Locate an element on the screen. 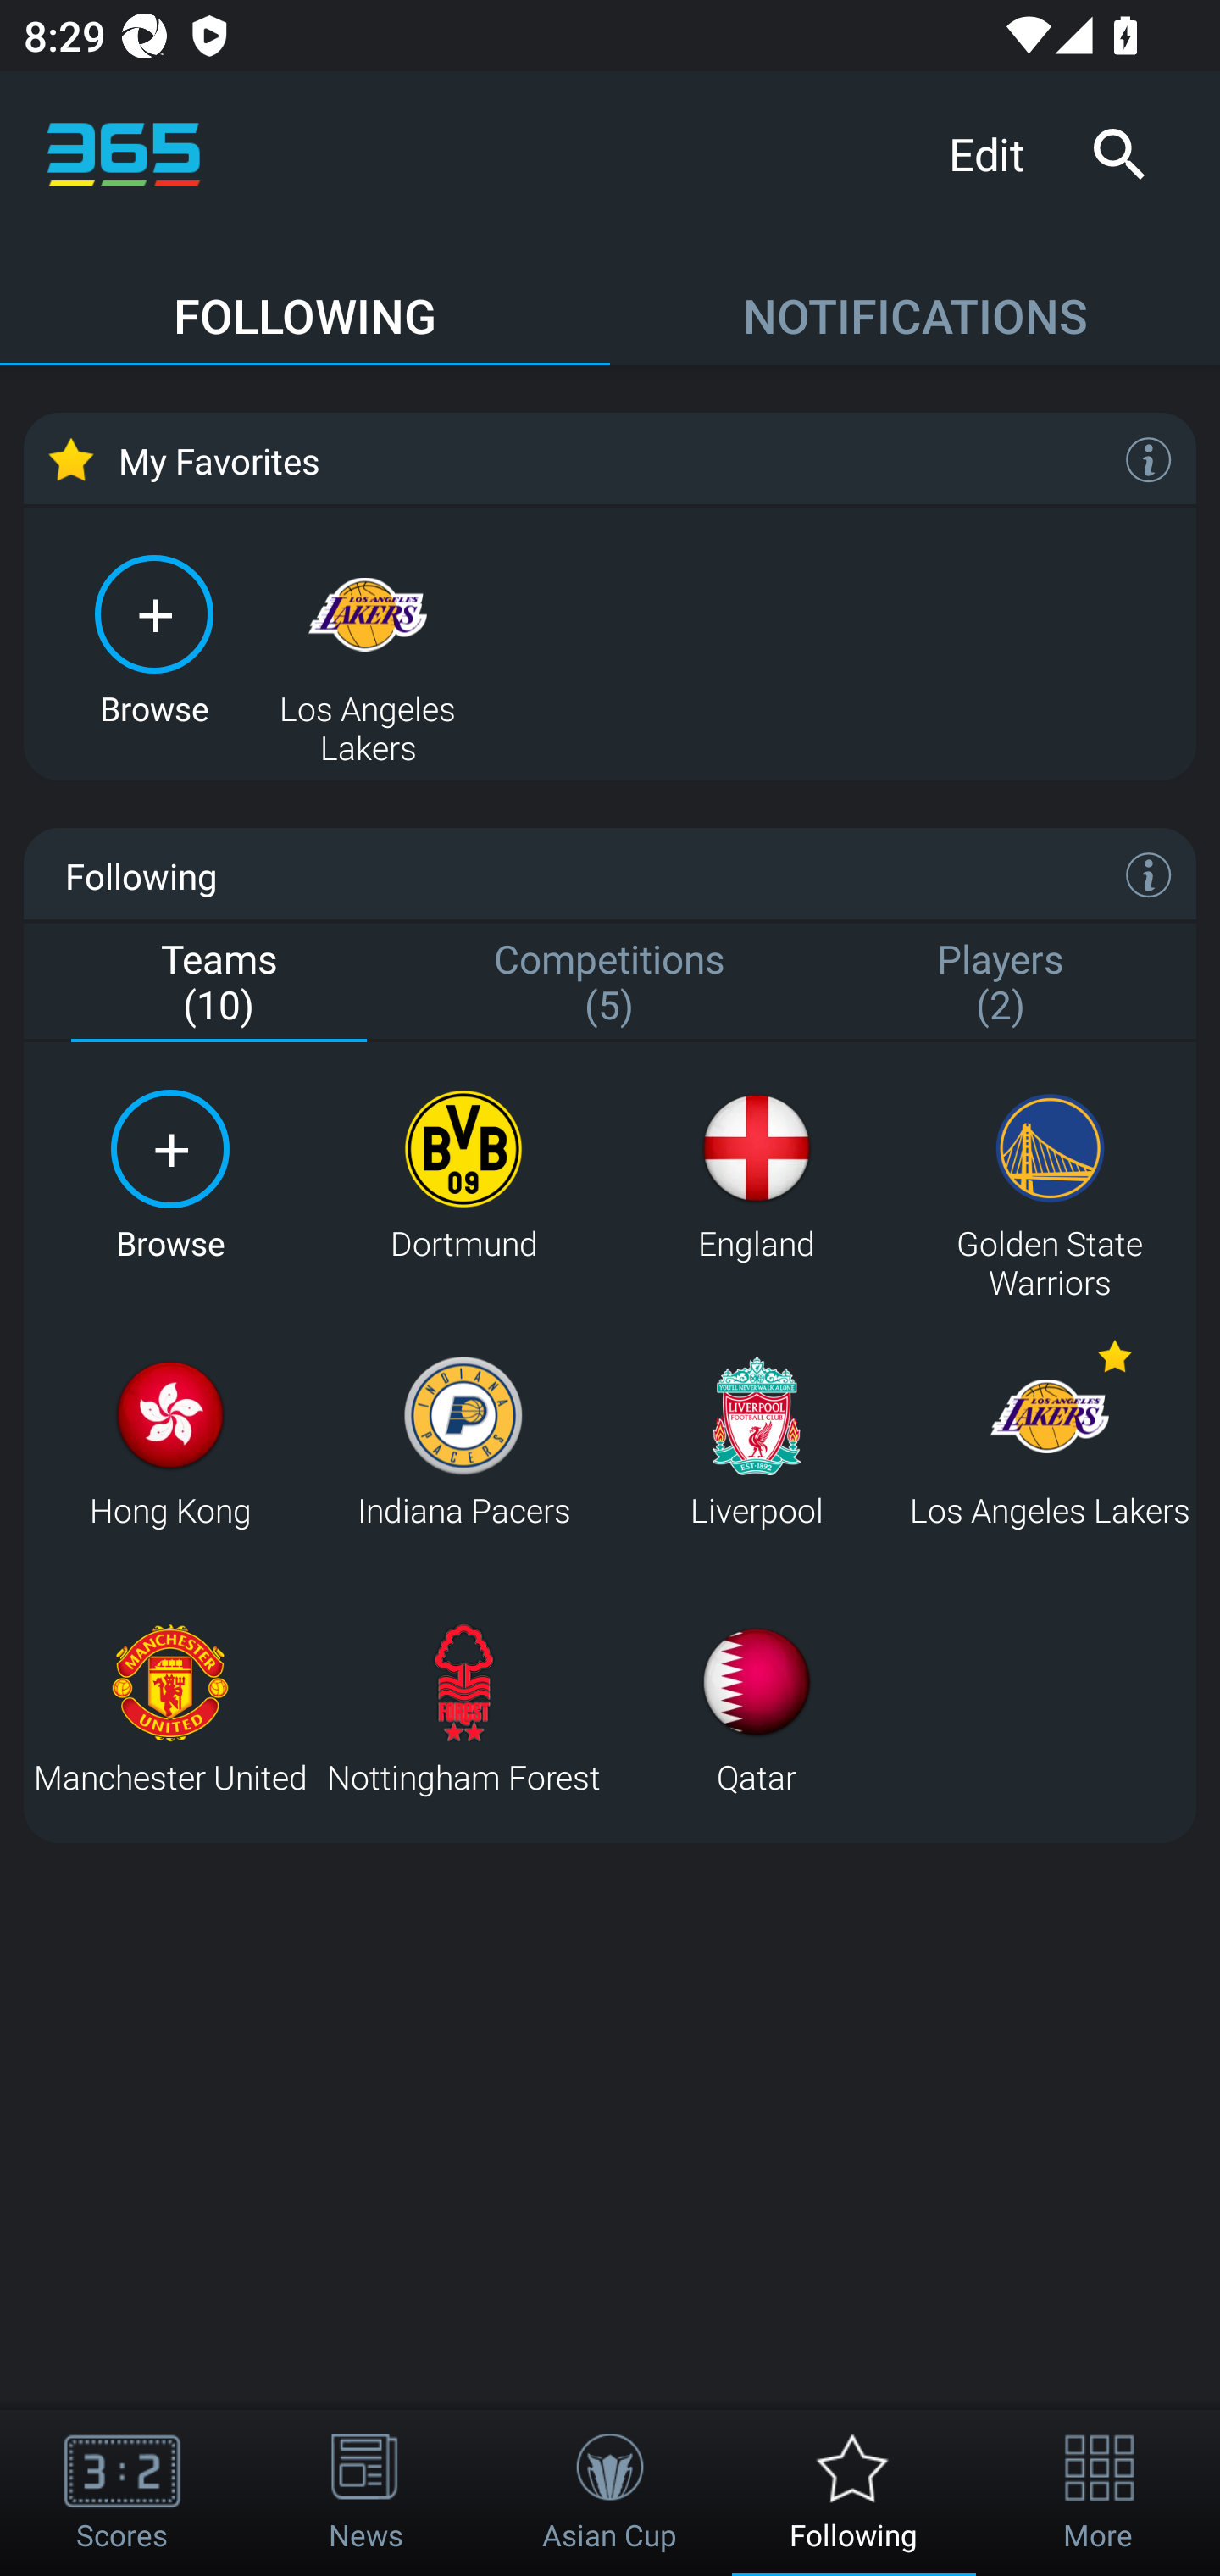 The image size is (1220, 2576). Los Angeles Lakers is located at coordinates (368, 637).